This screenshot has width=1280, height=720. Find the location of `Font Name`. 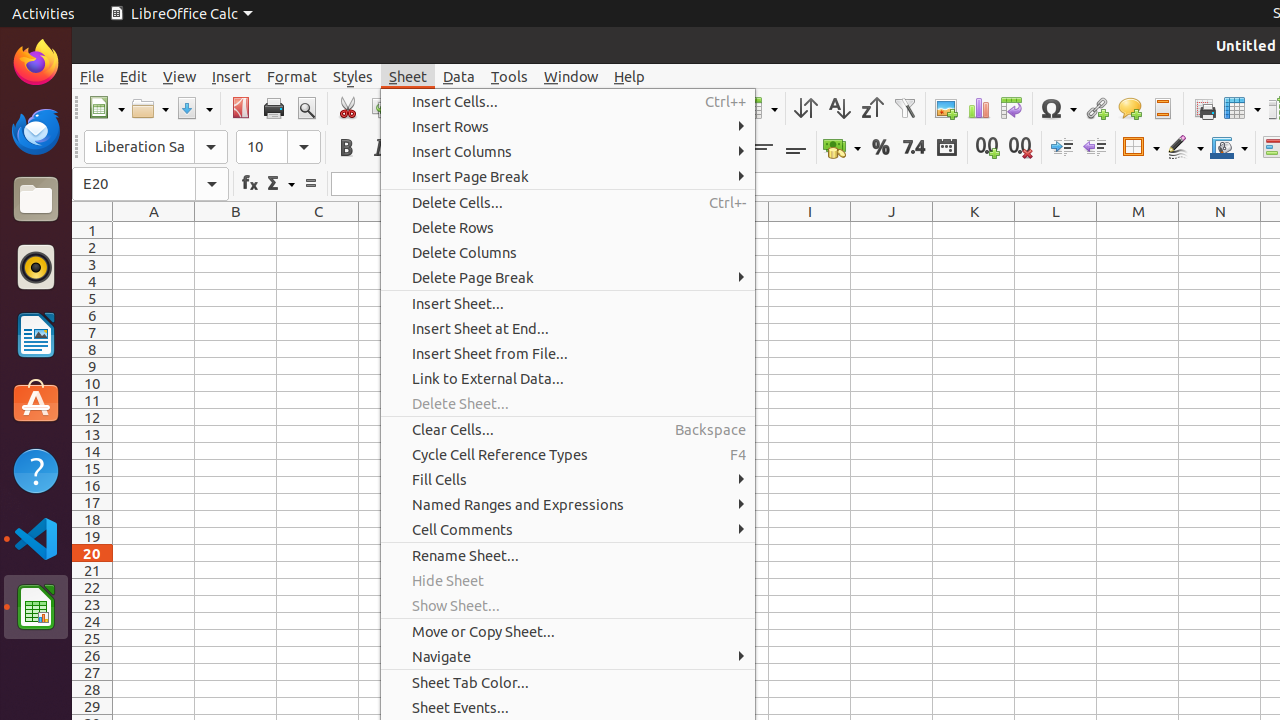

Font Name is located at coordinates (156, 147).